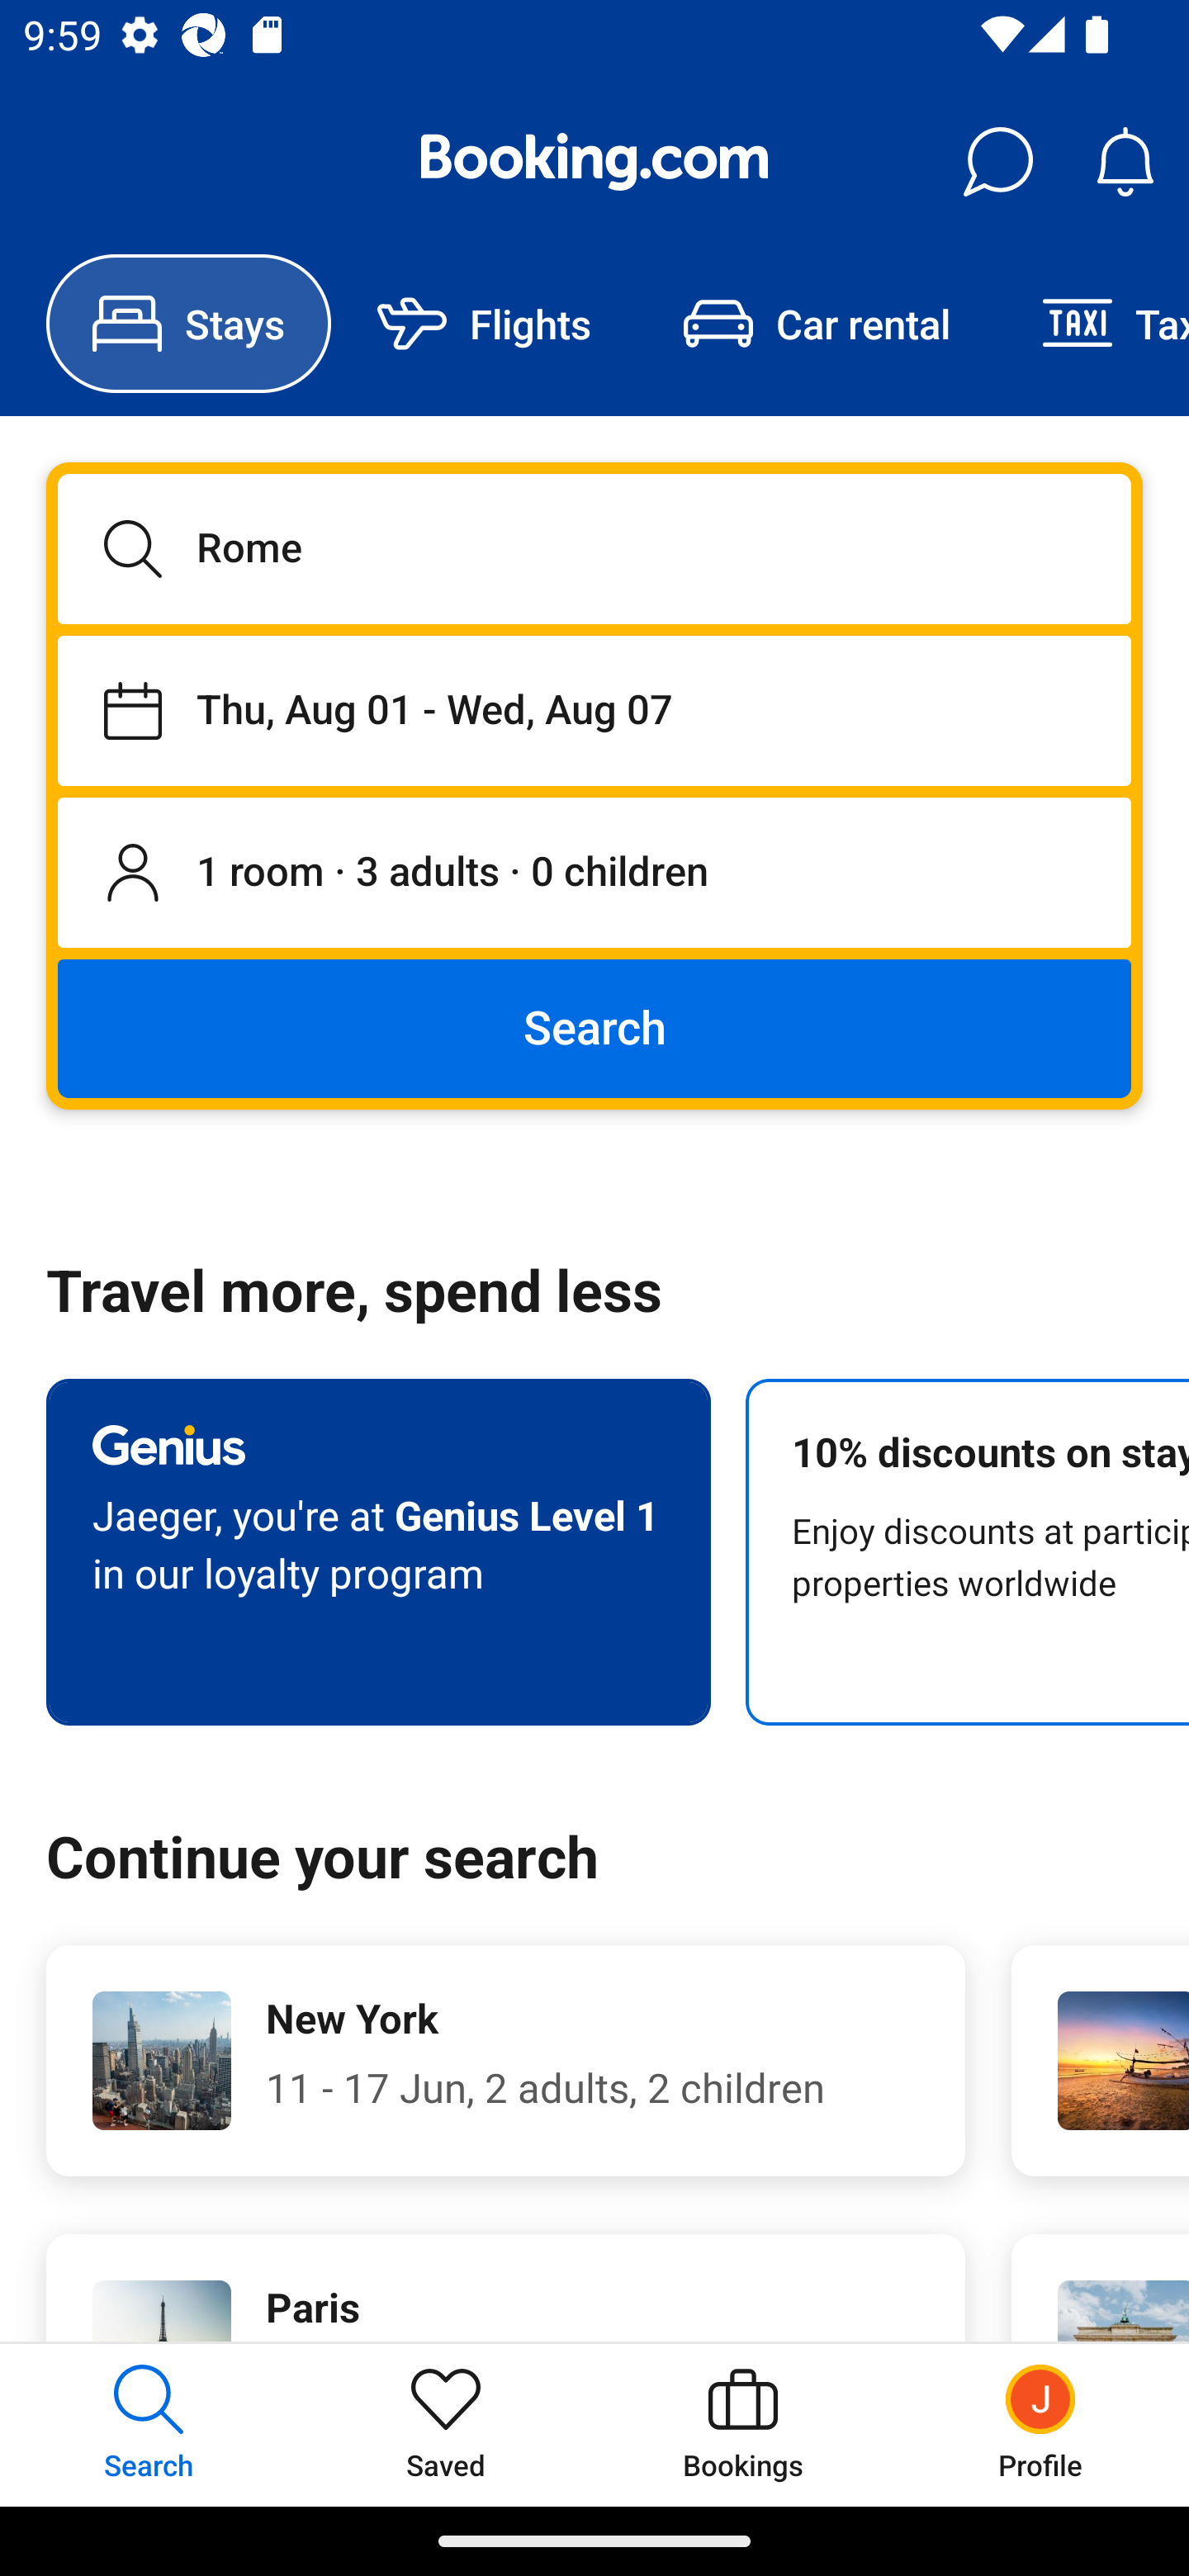 This screenshot has width=1189, height=2576. I want to click on Bookings, so click(743, 2424).